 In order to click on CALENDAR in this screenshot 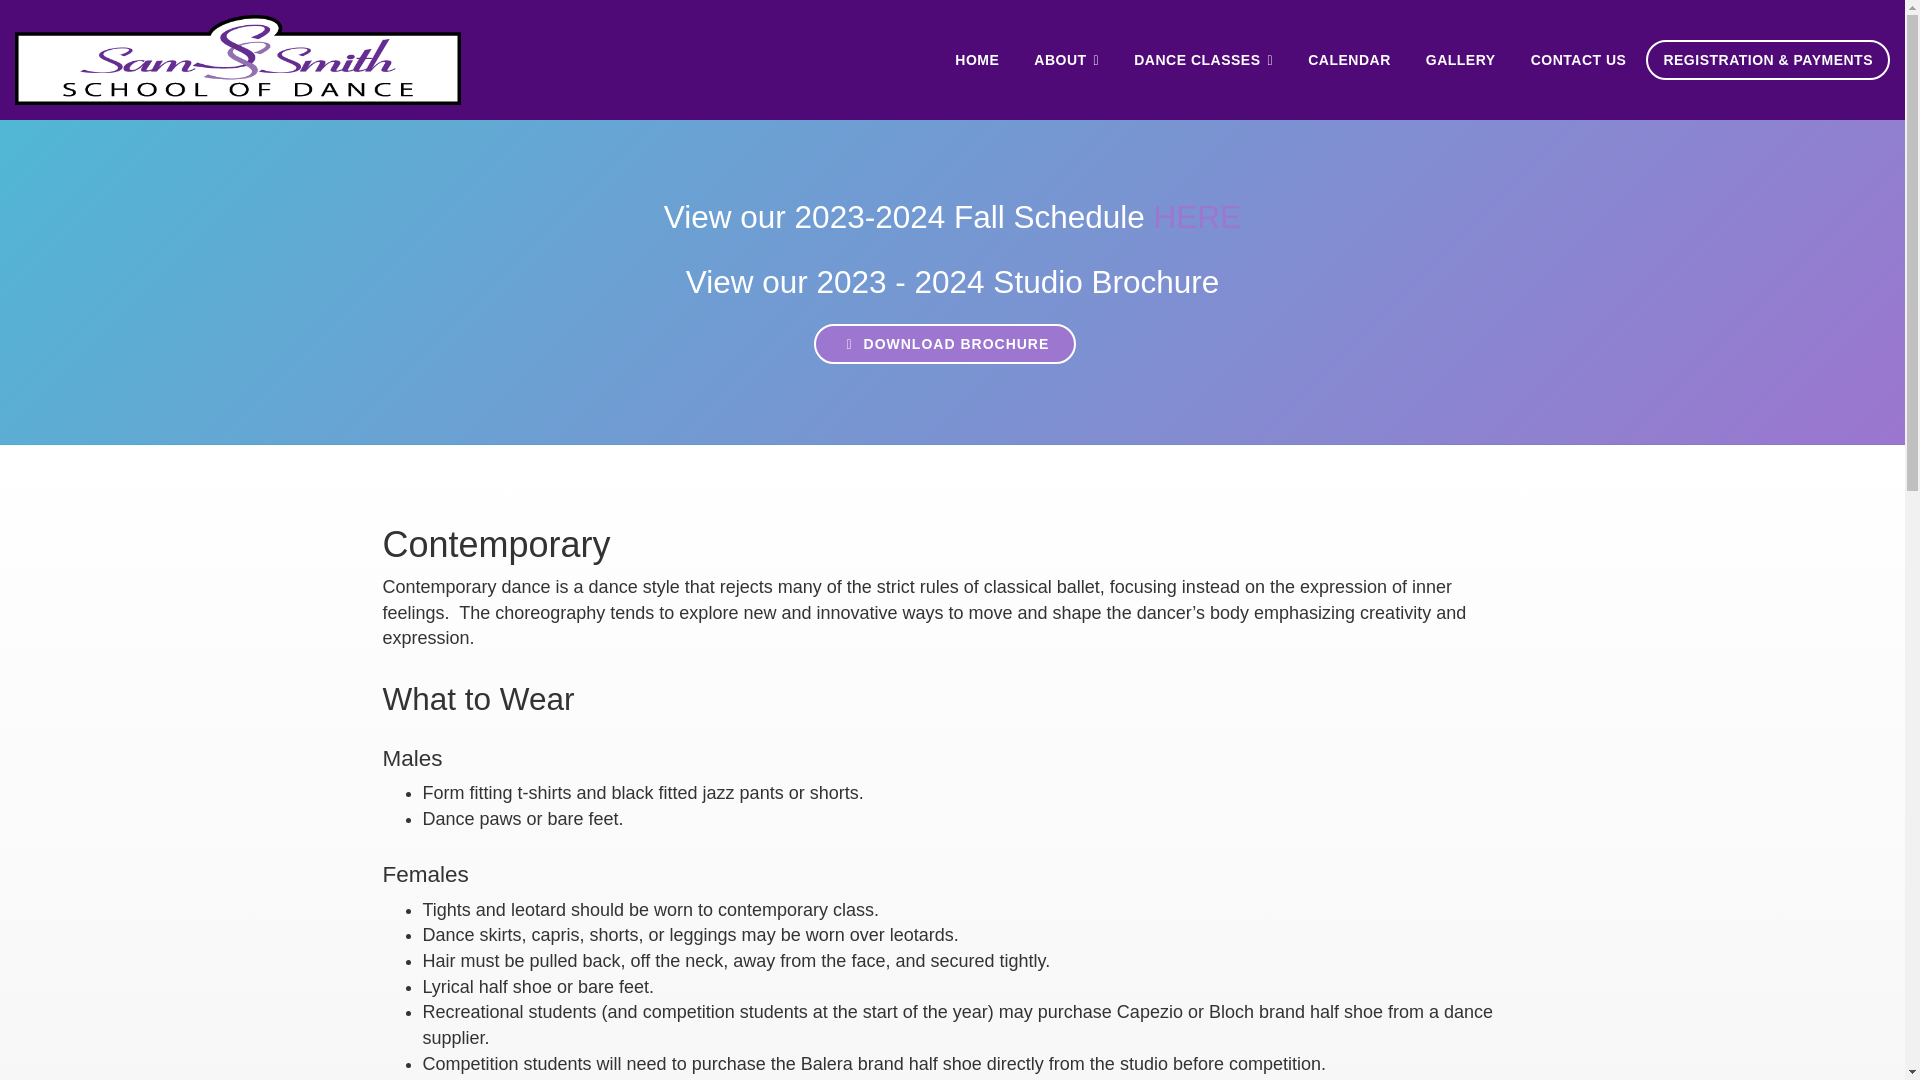, I will do `click(1348, 59)`.